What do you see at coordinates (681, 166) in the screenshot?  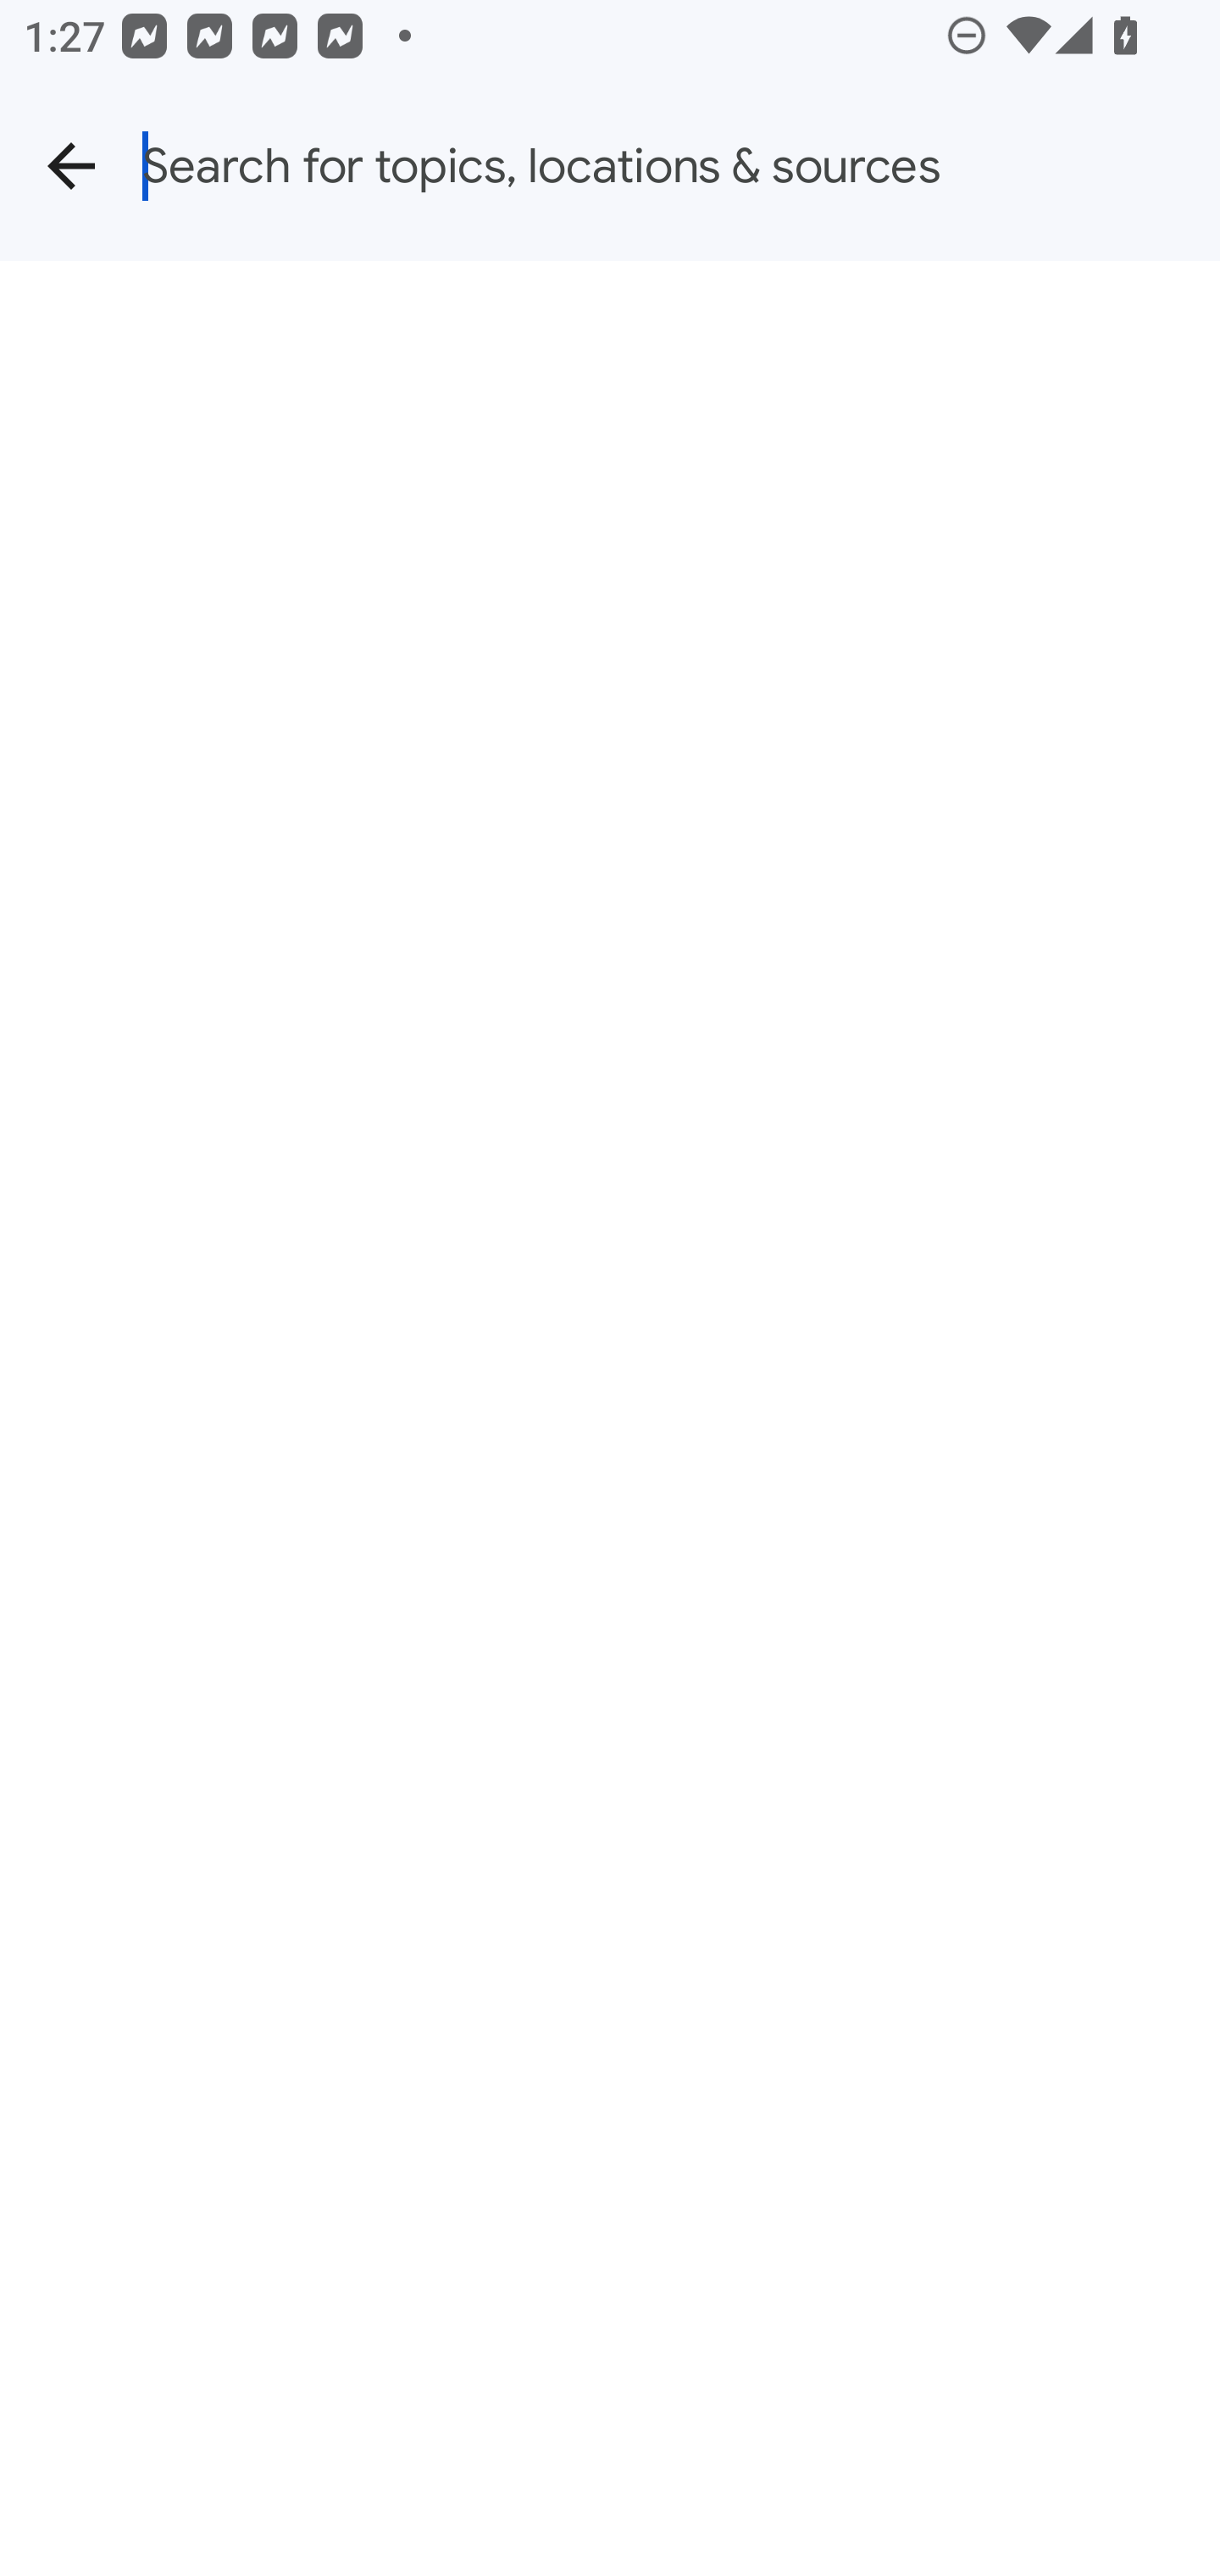 I see `Search for topics, locations & sources` at bounding box center [681, 166].